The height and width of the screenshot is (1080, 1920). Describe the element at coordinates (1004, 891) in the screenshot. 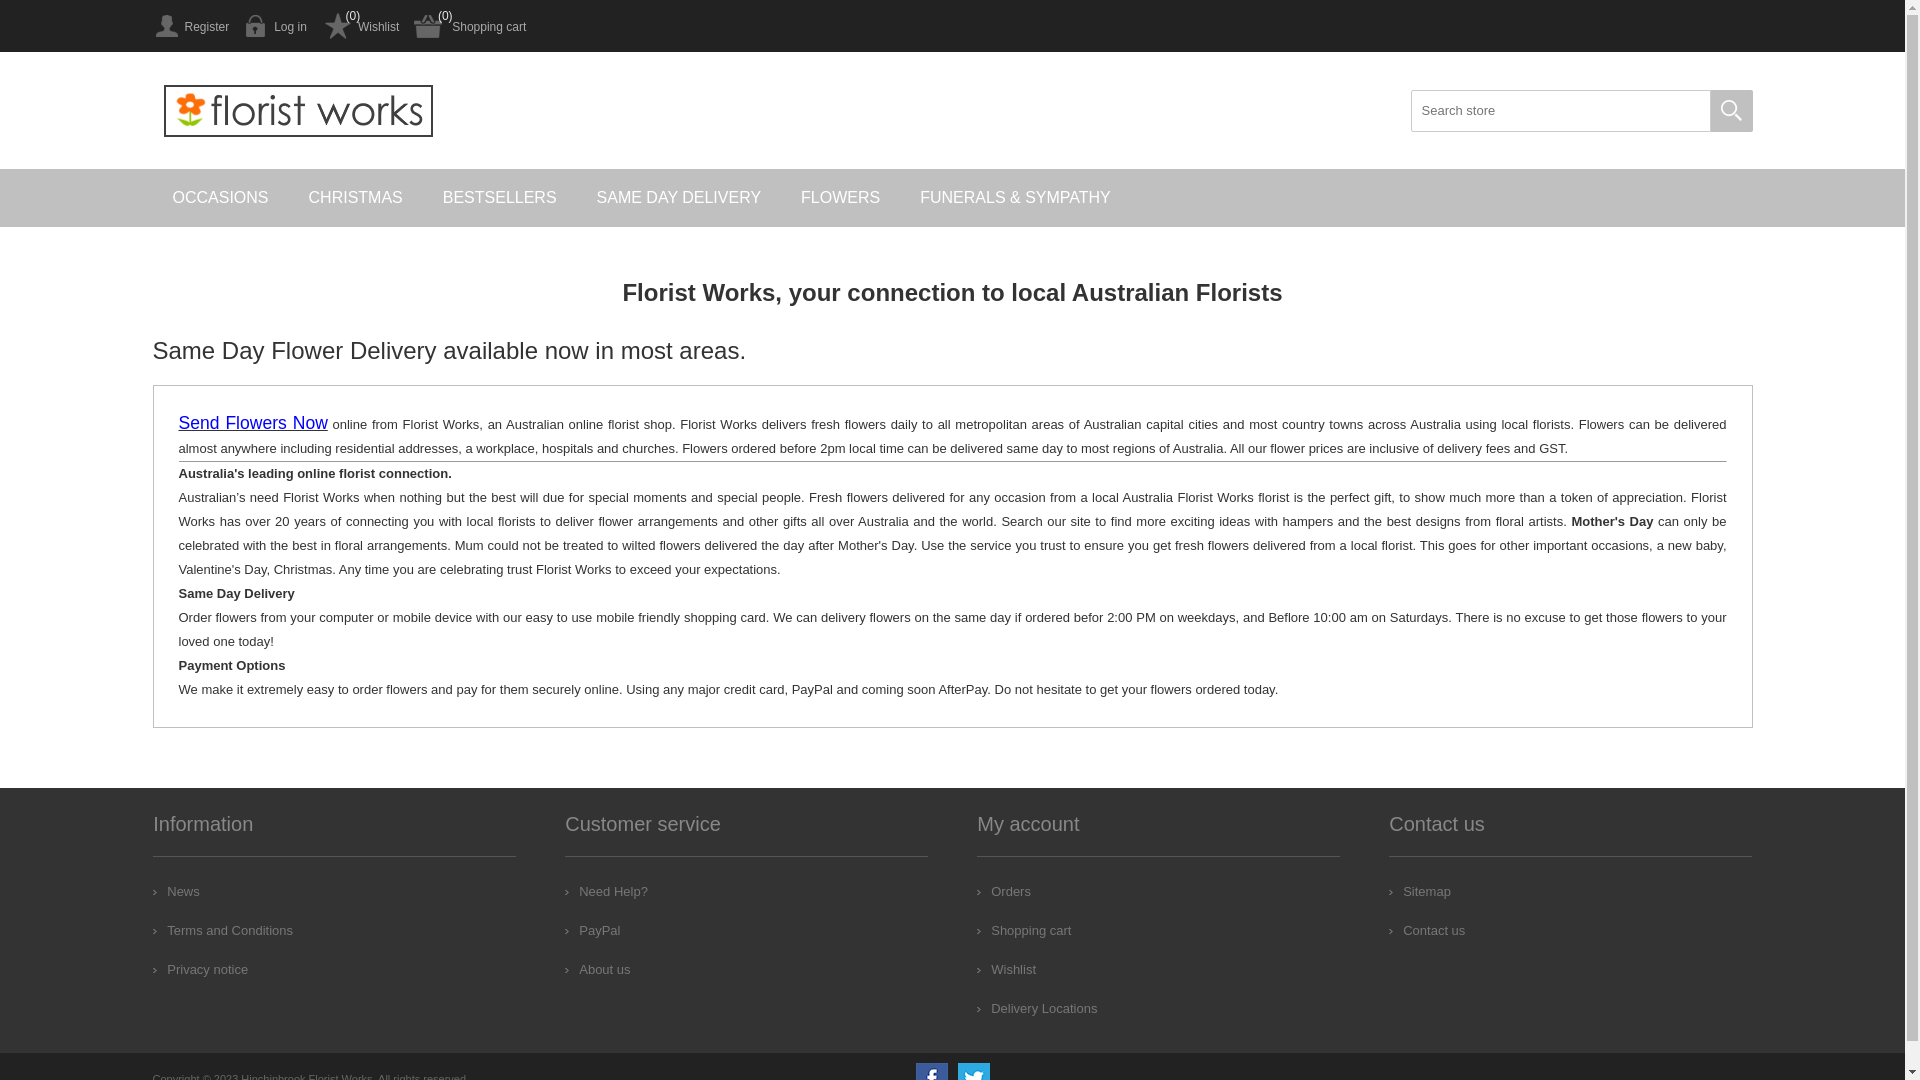

I see `Orders` at that location.